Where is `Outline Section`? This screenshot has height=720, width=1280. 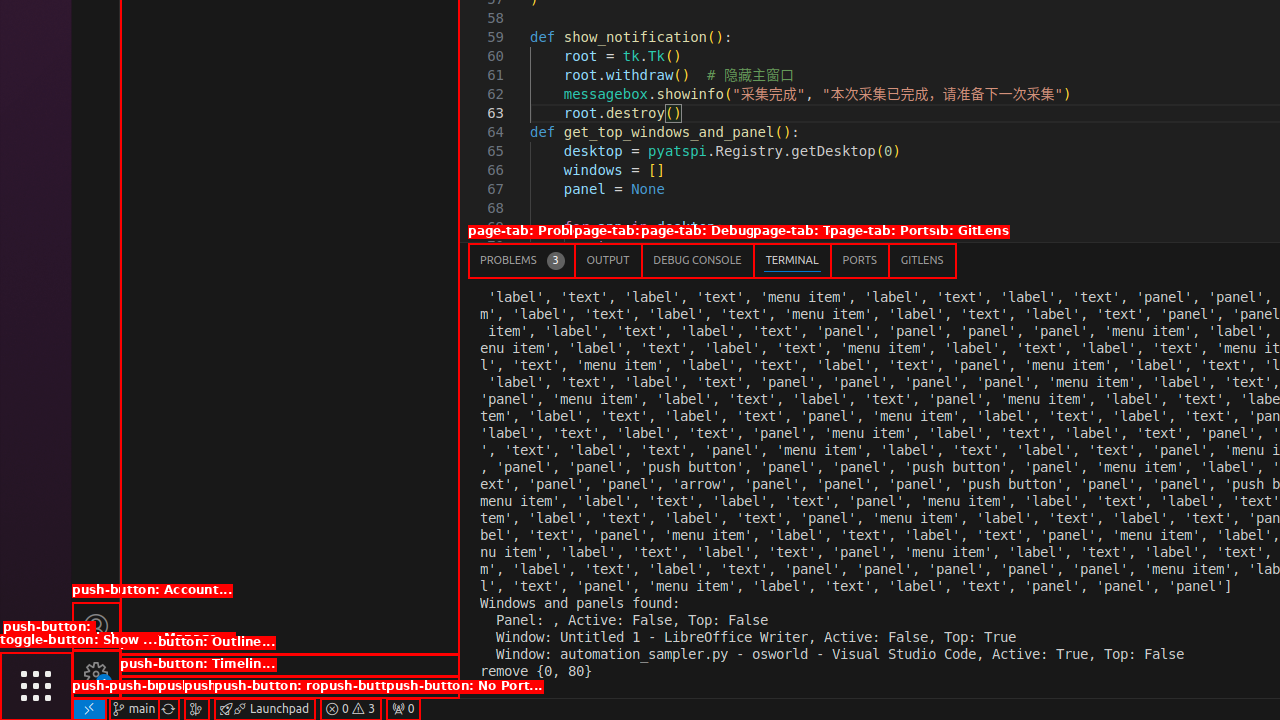
Outline Section is located at coordinates (290, 665).